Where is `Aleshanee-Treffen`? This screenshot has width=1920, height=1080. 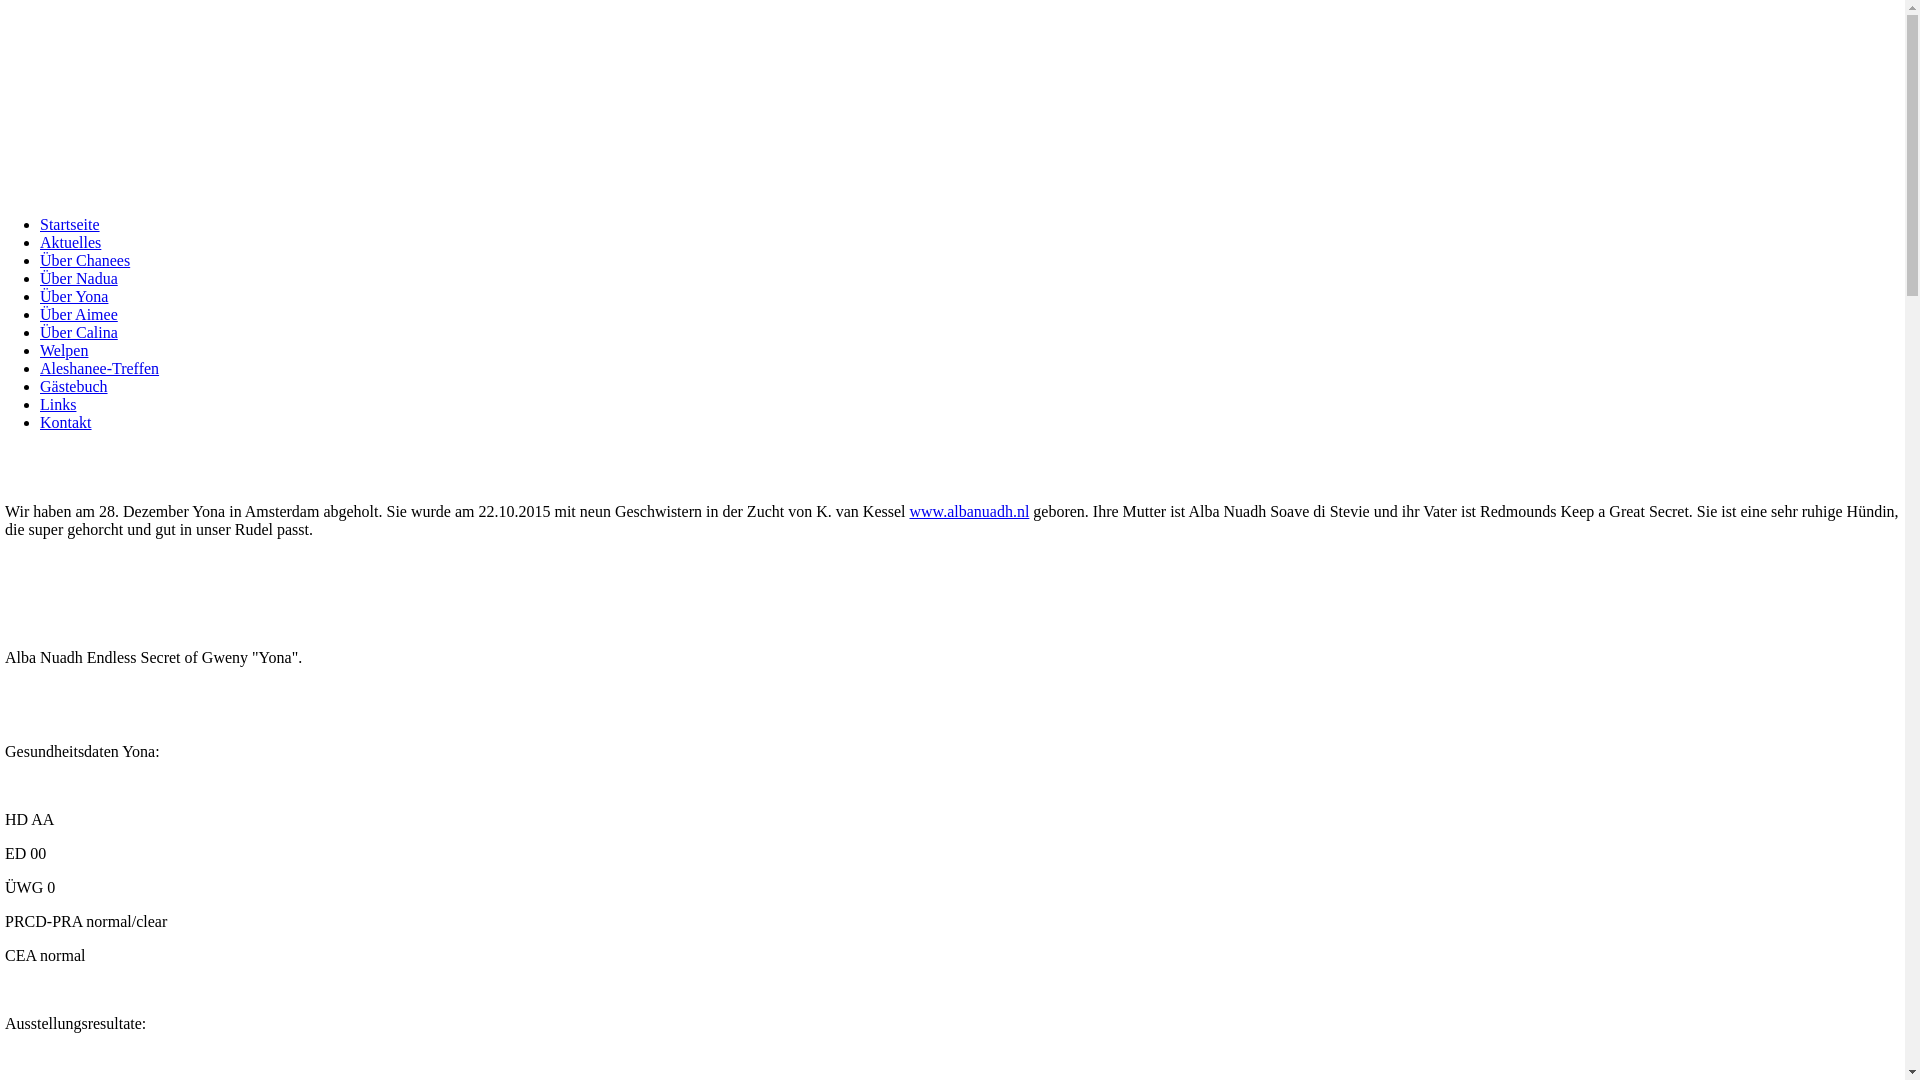 Aleshanee-Treffen is located at coordinates (100, 368).